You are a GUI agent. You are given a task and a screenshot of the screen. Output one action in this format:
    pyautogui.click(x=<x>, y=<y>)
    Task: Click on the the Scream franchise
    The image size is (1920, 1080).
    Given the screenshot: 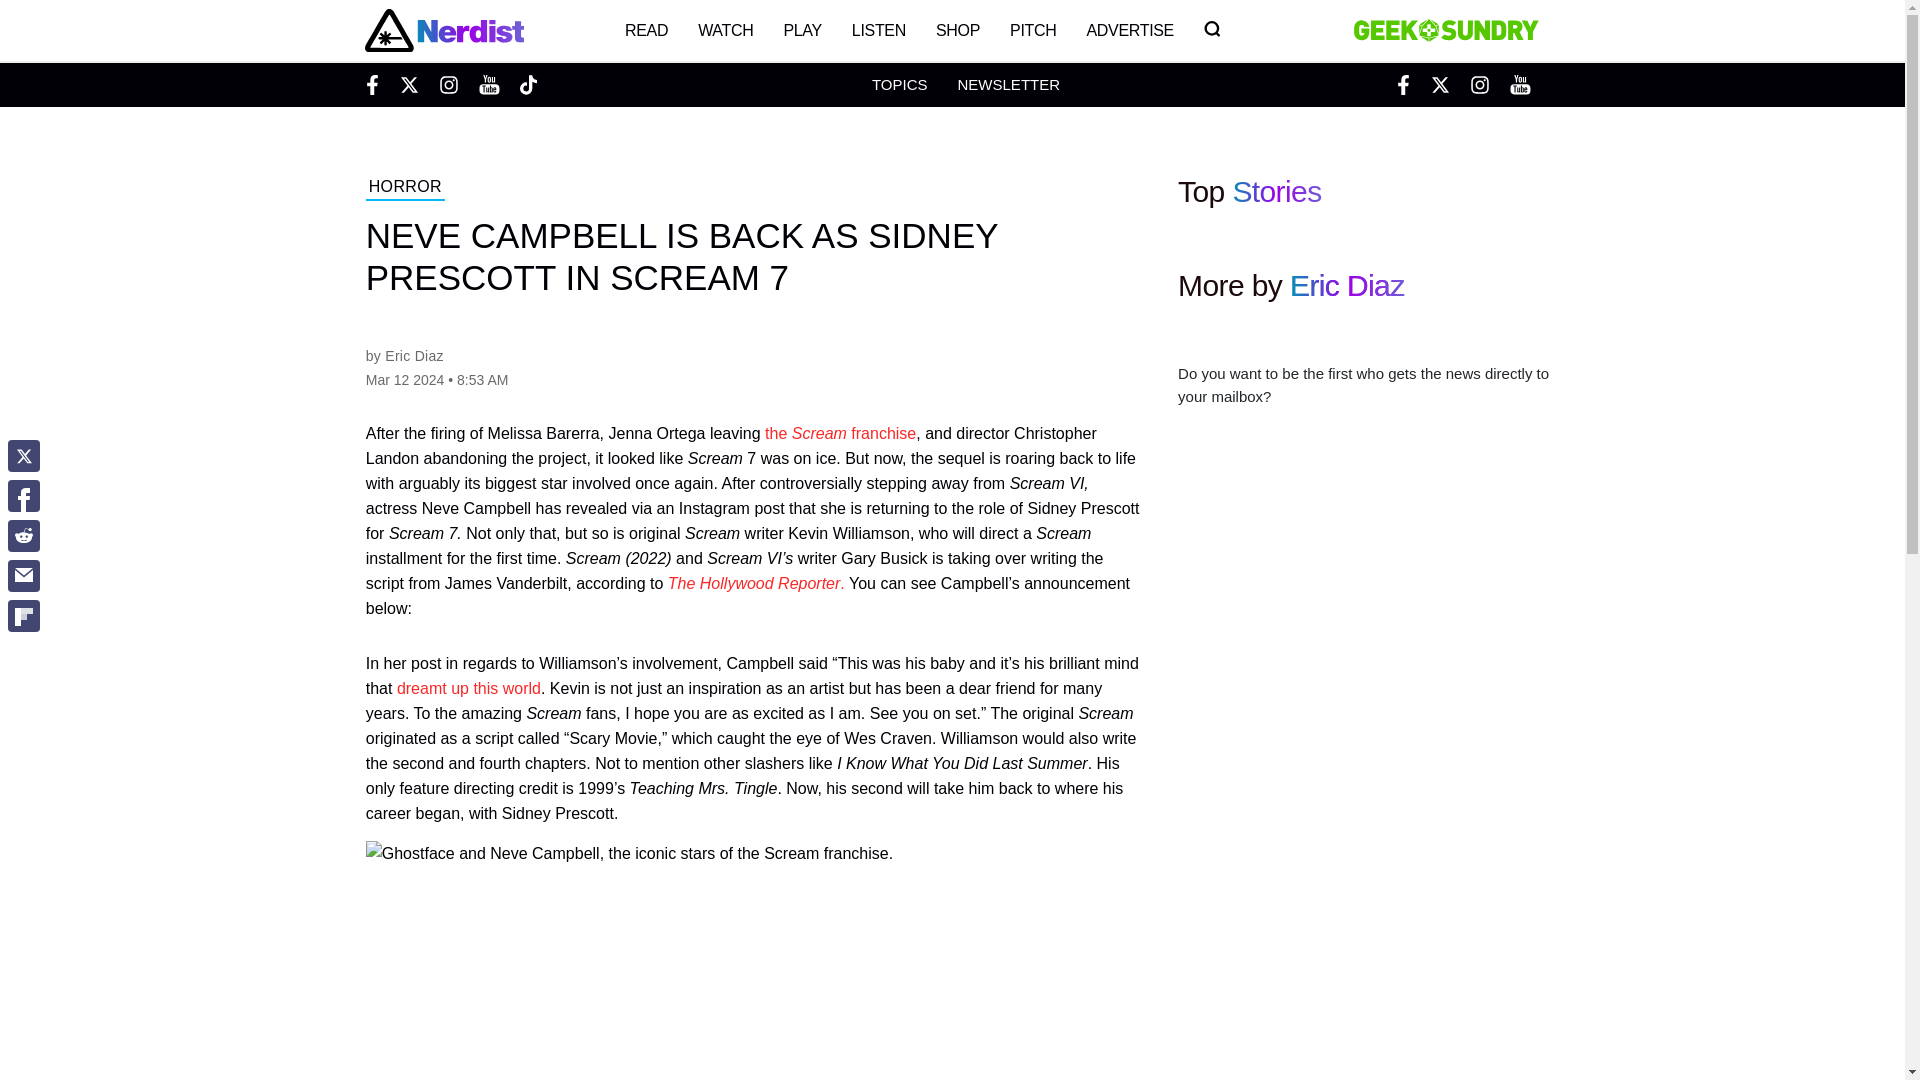 What is the action you would take?
    pyautogui.click(x=840, y=433)
    